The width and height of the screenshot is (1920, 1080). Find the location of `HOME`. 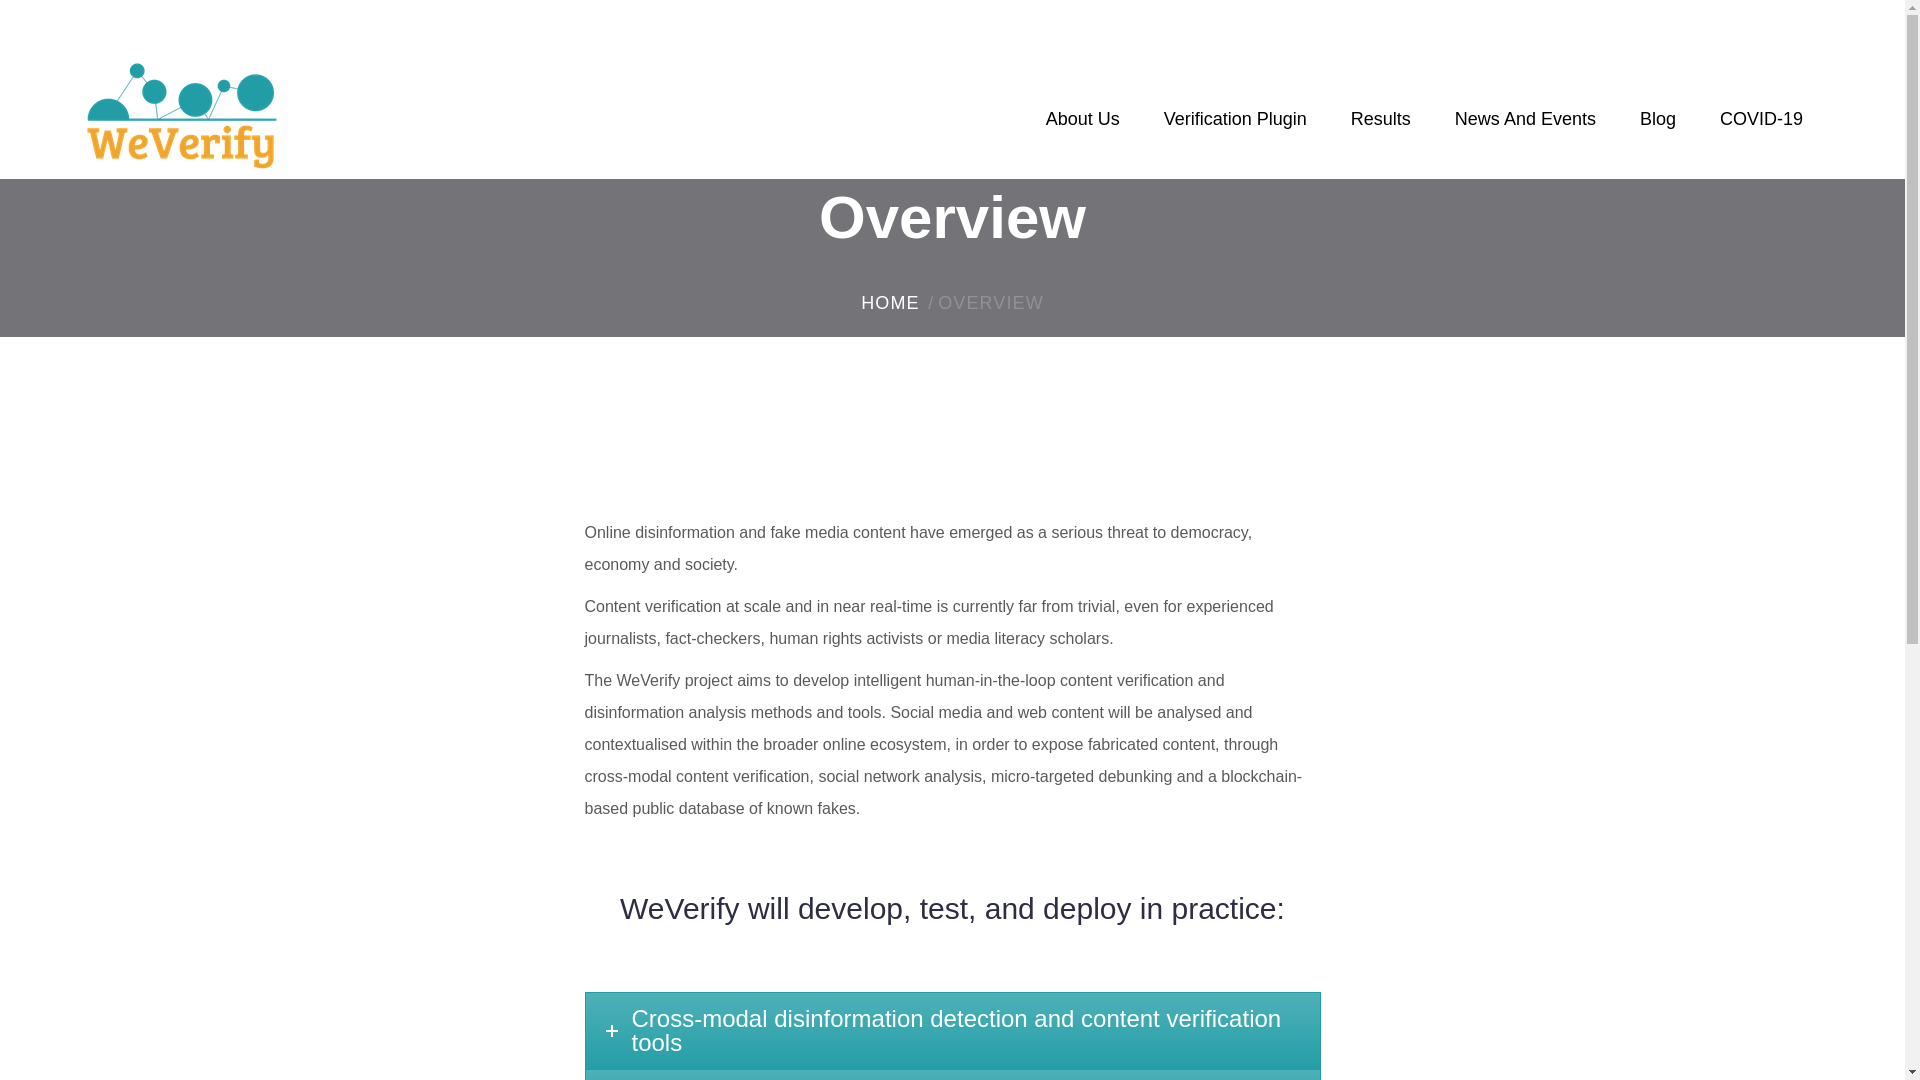

HOME is located at coordinates (890, 304).